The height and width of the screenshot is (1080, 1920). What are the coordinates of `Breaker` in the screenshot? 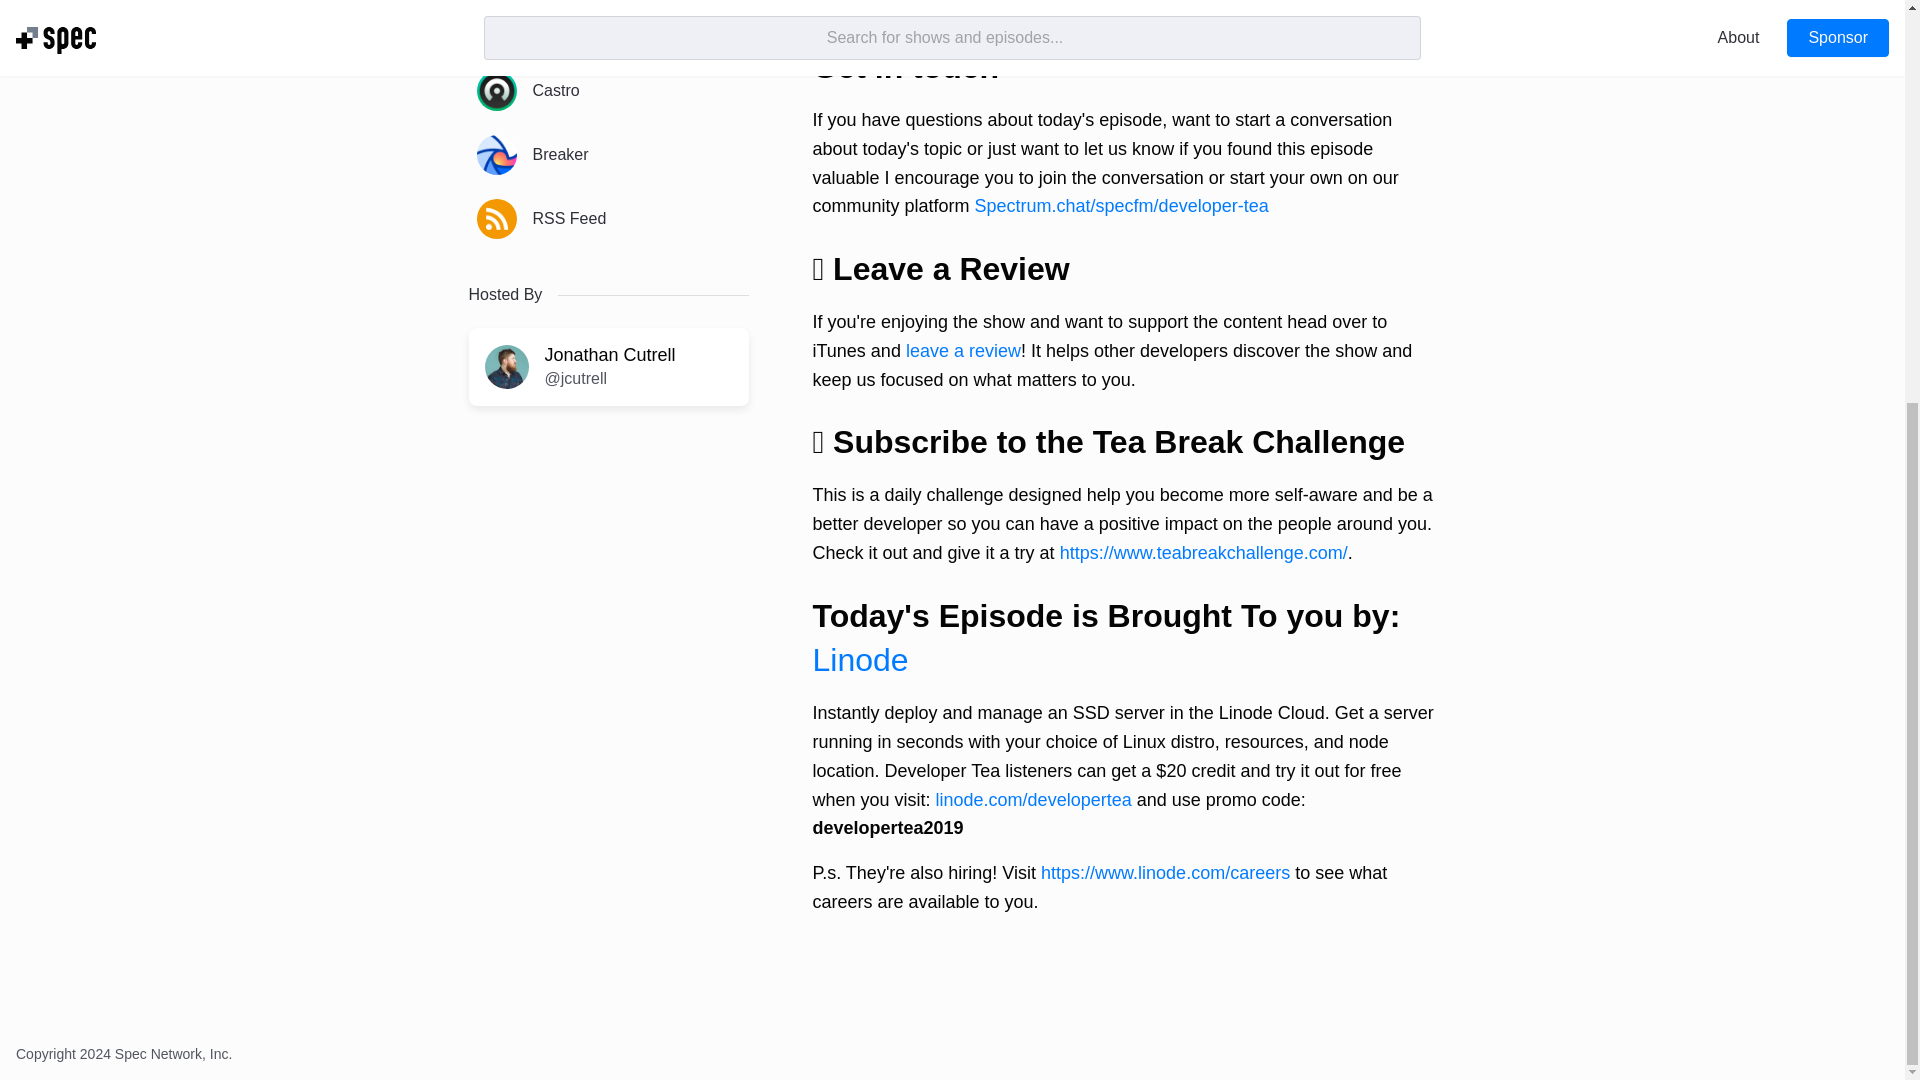 It's located at (608, 154).